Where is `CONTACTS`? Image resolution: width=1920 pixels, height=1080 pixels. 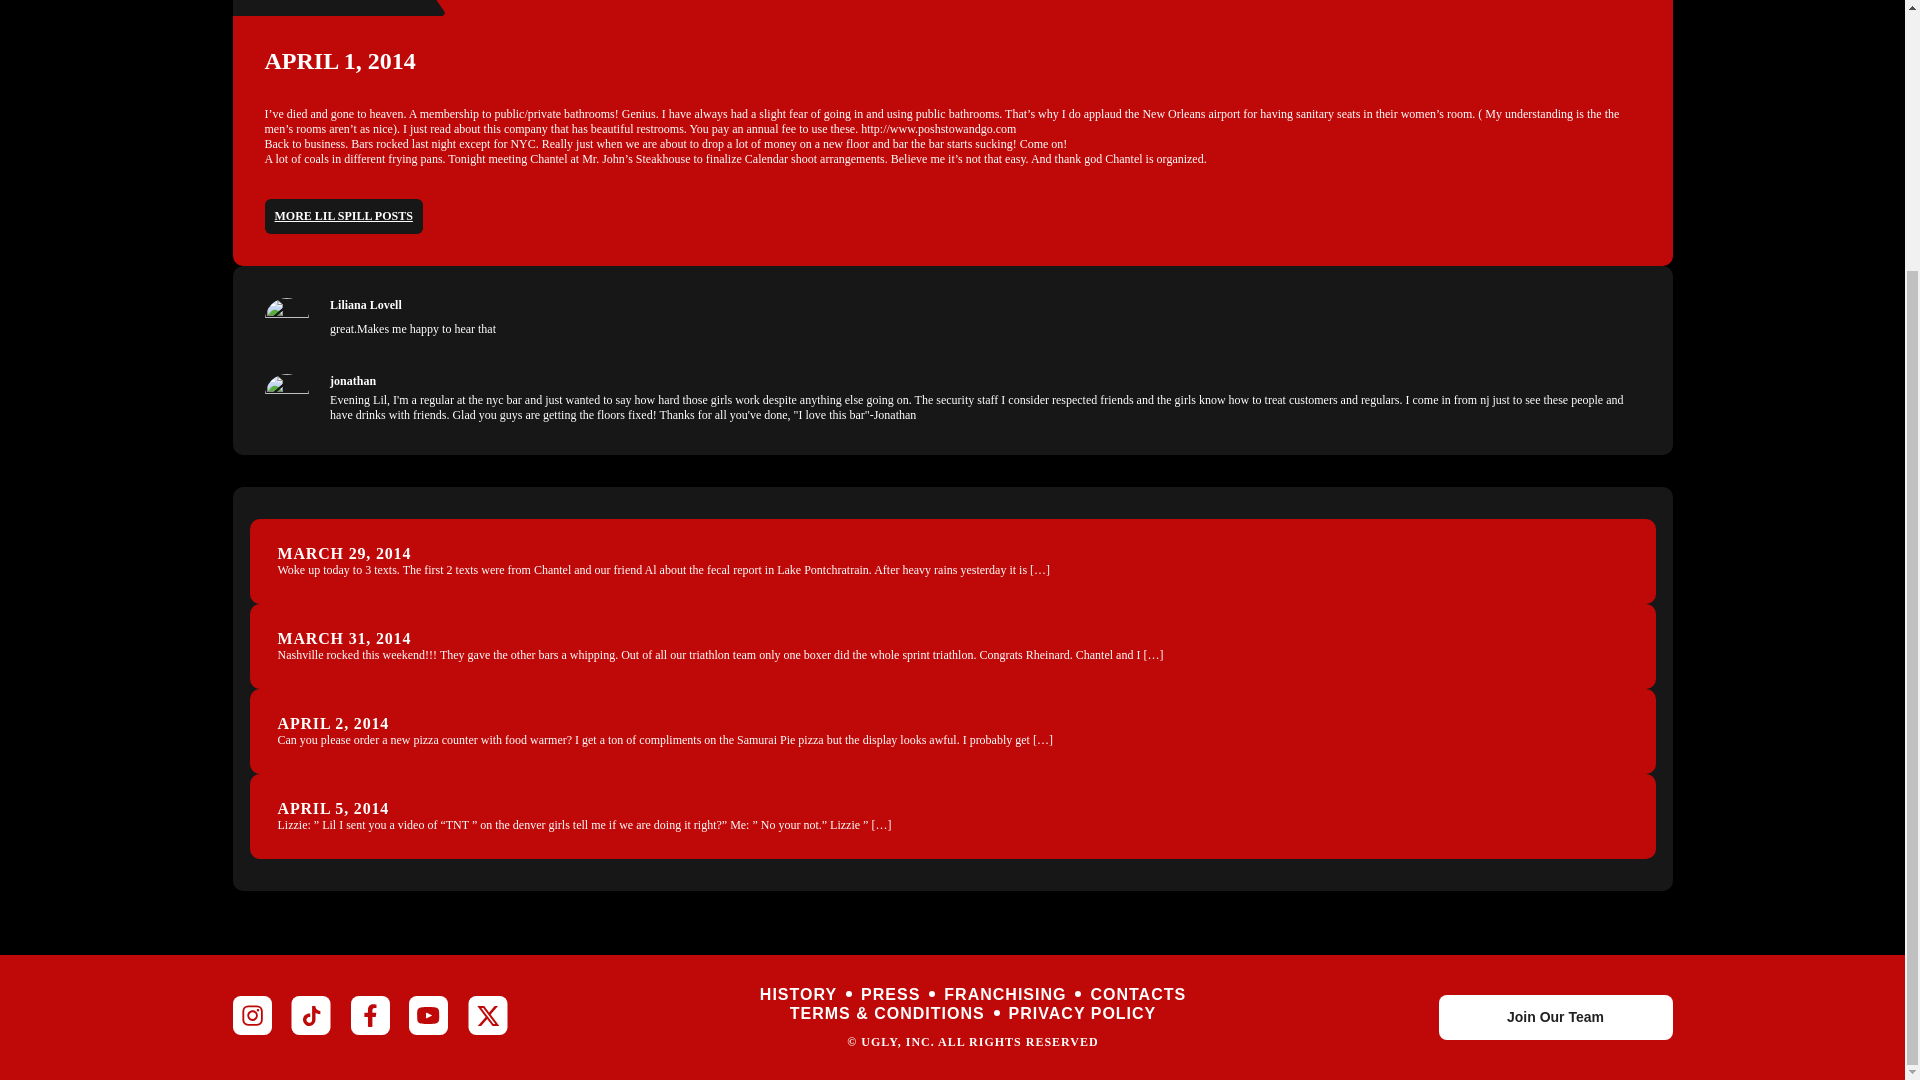
CONTACTS is located at coordinates (1138, 994).